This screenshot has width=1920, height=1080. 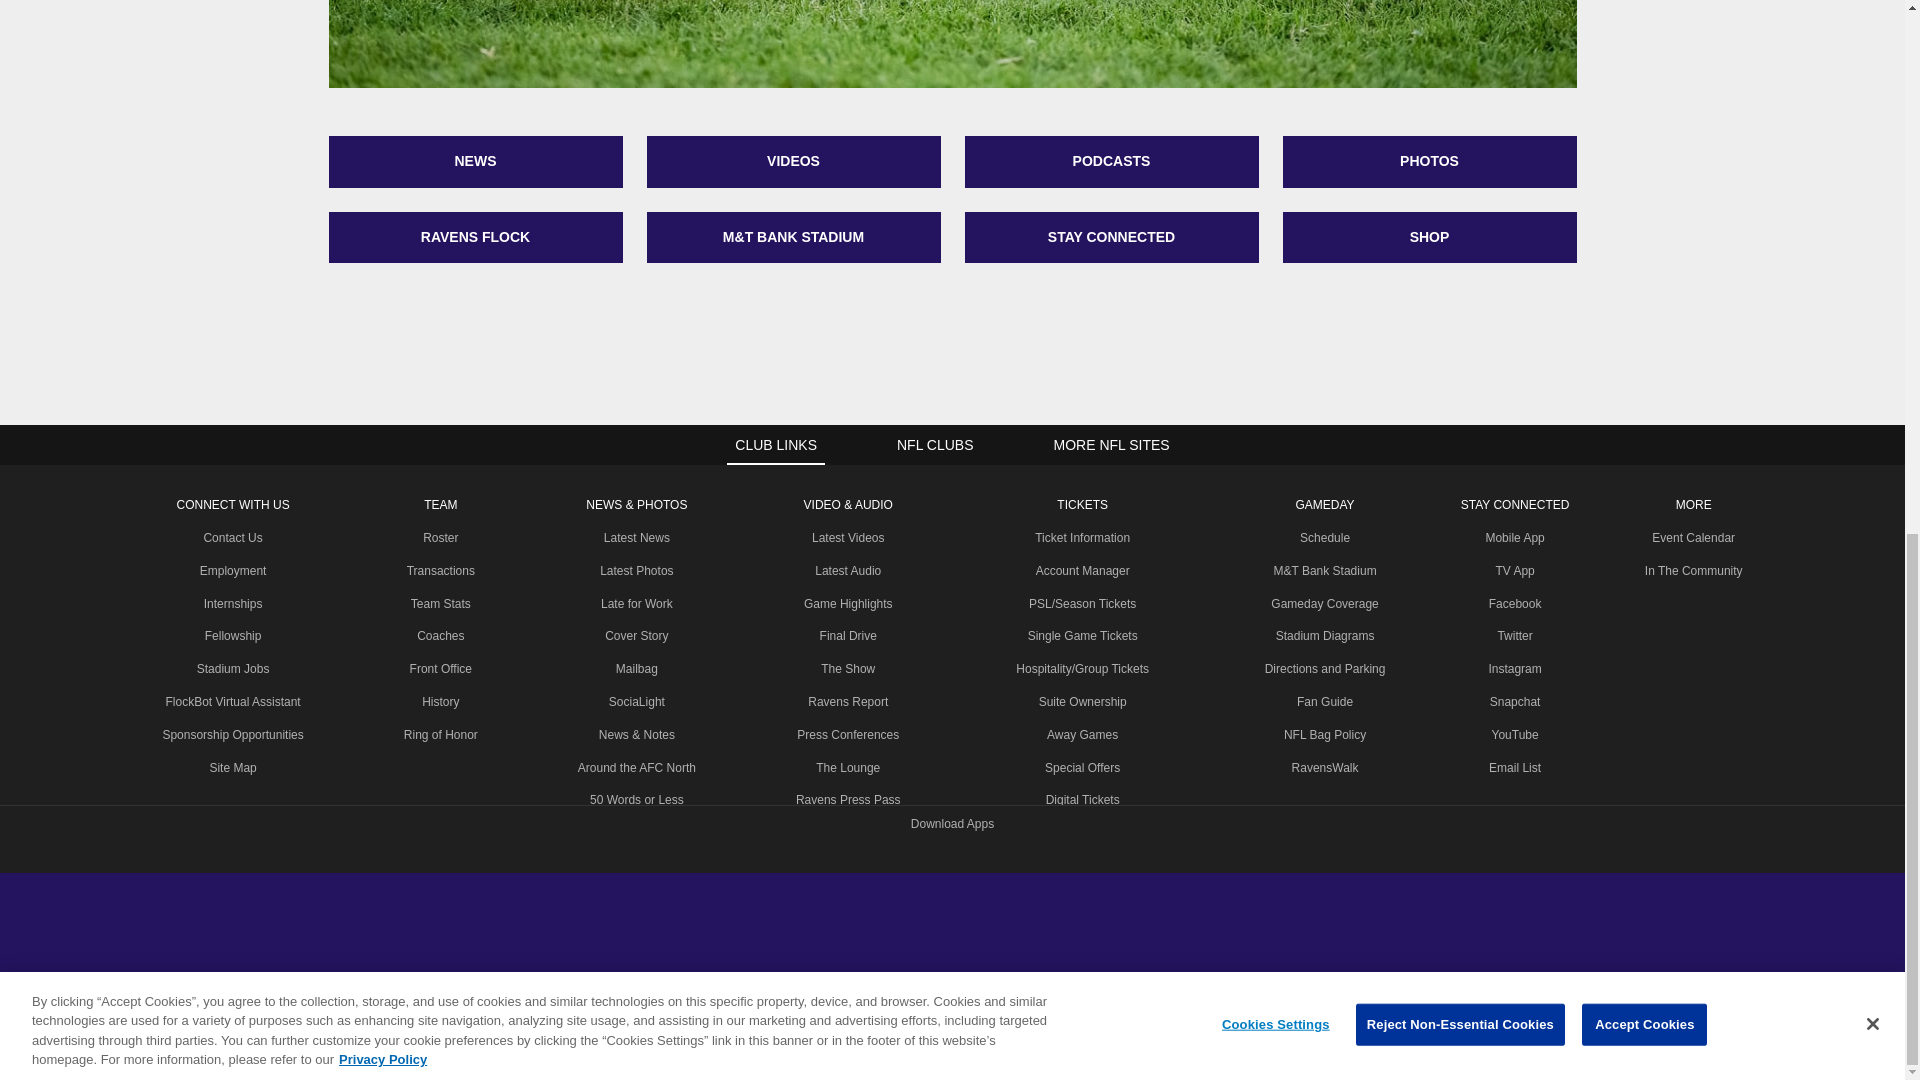 I want to click on PODCASTS, so click(x=1110, y=162).